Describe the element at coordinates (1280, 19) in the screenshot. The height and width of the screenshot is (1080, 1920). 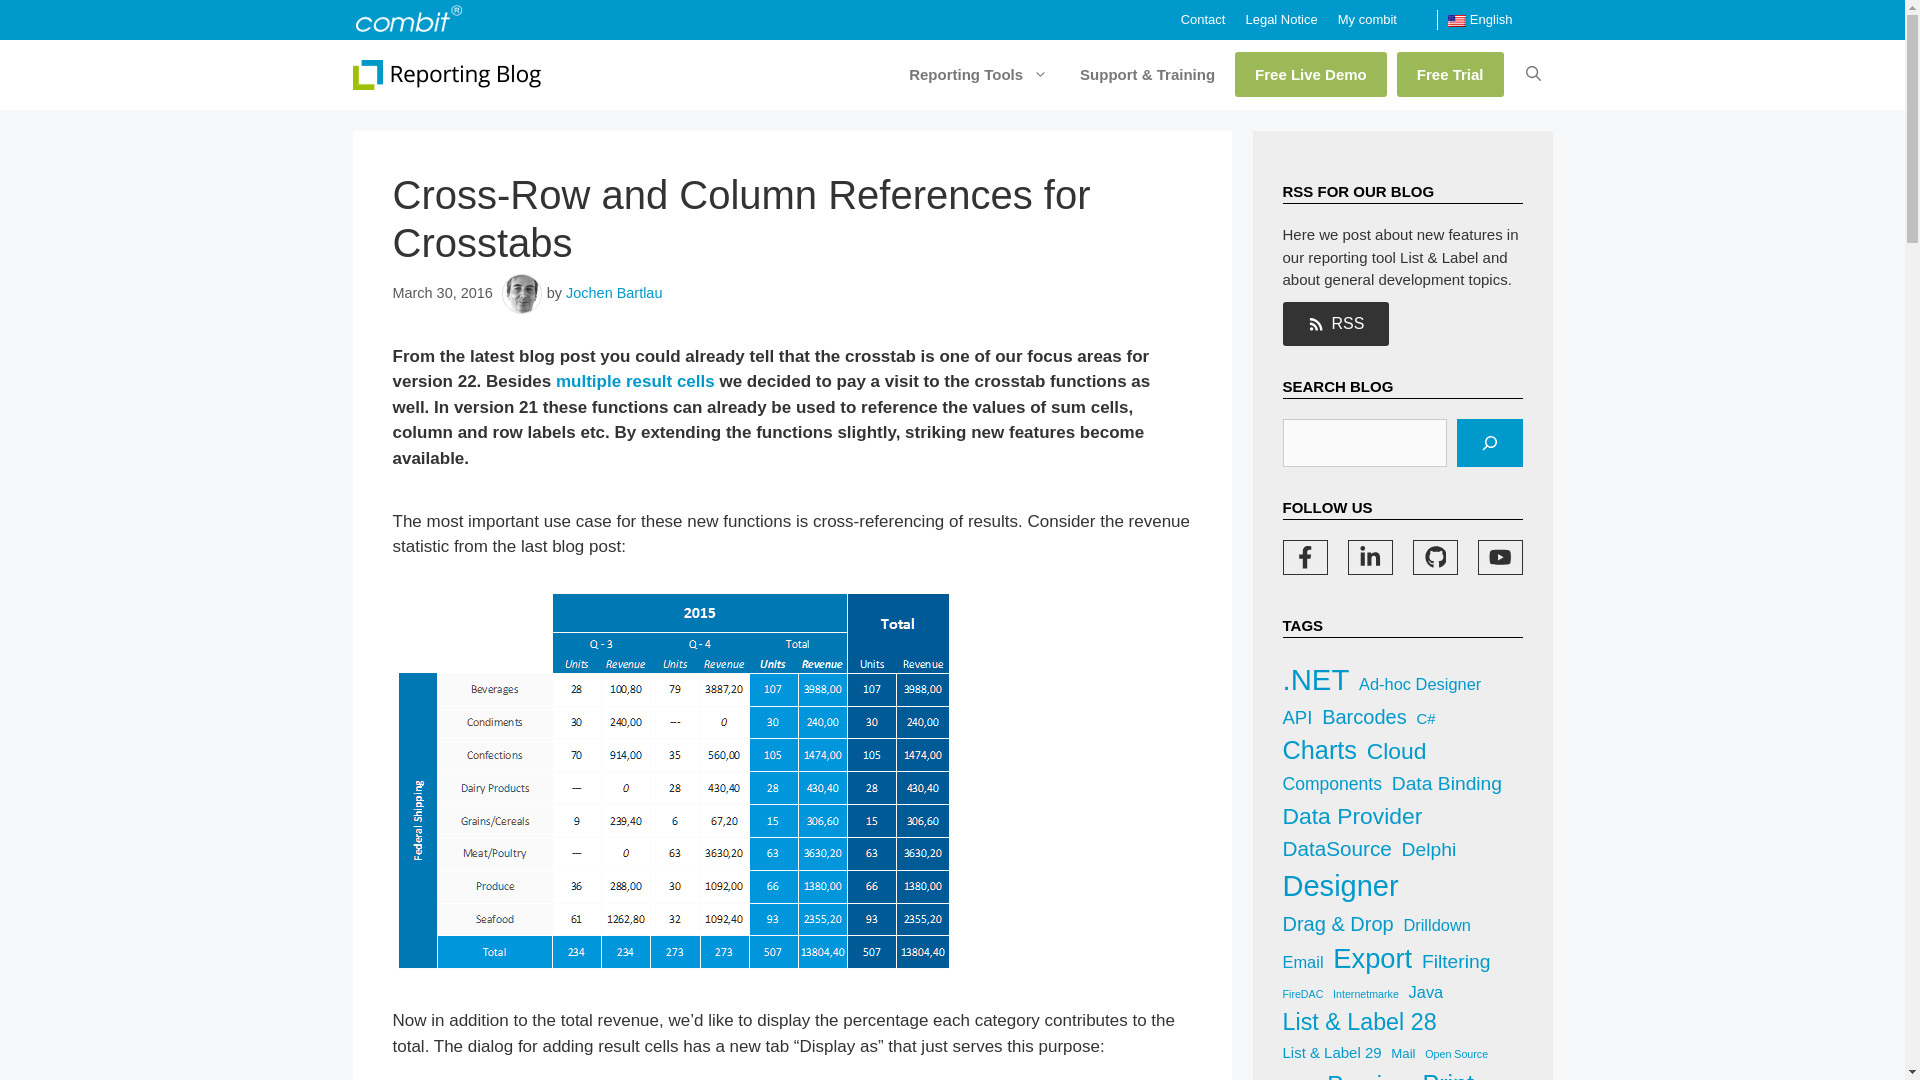
I see `Legal Notice` at that location.